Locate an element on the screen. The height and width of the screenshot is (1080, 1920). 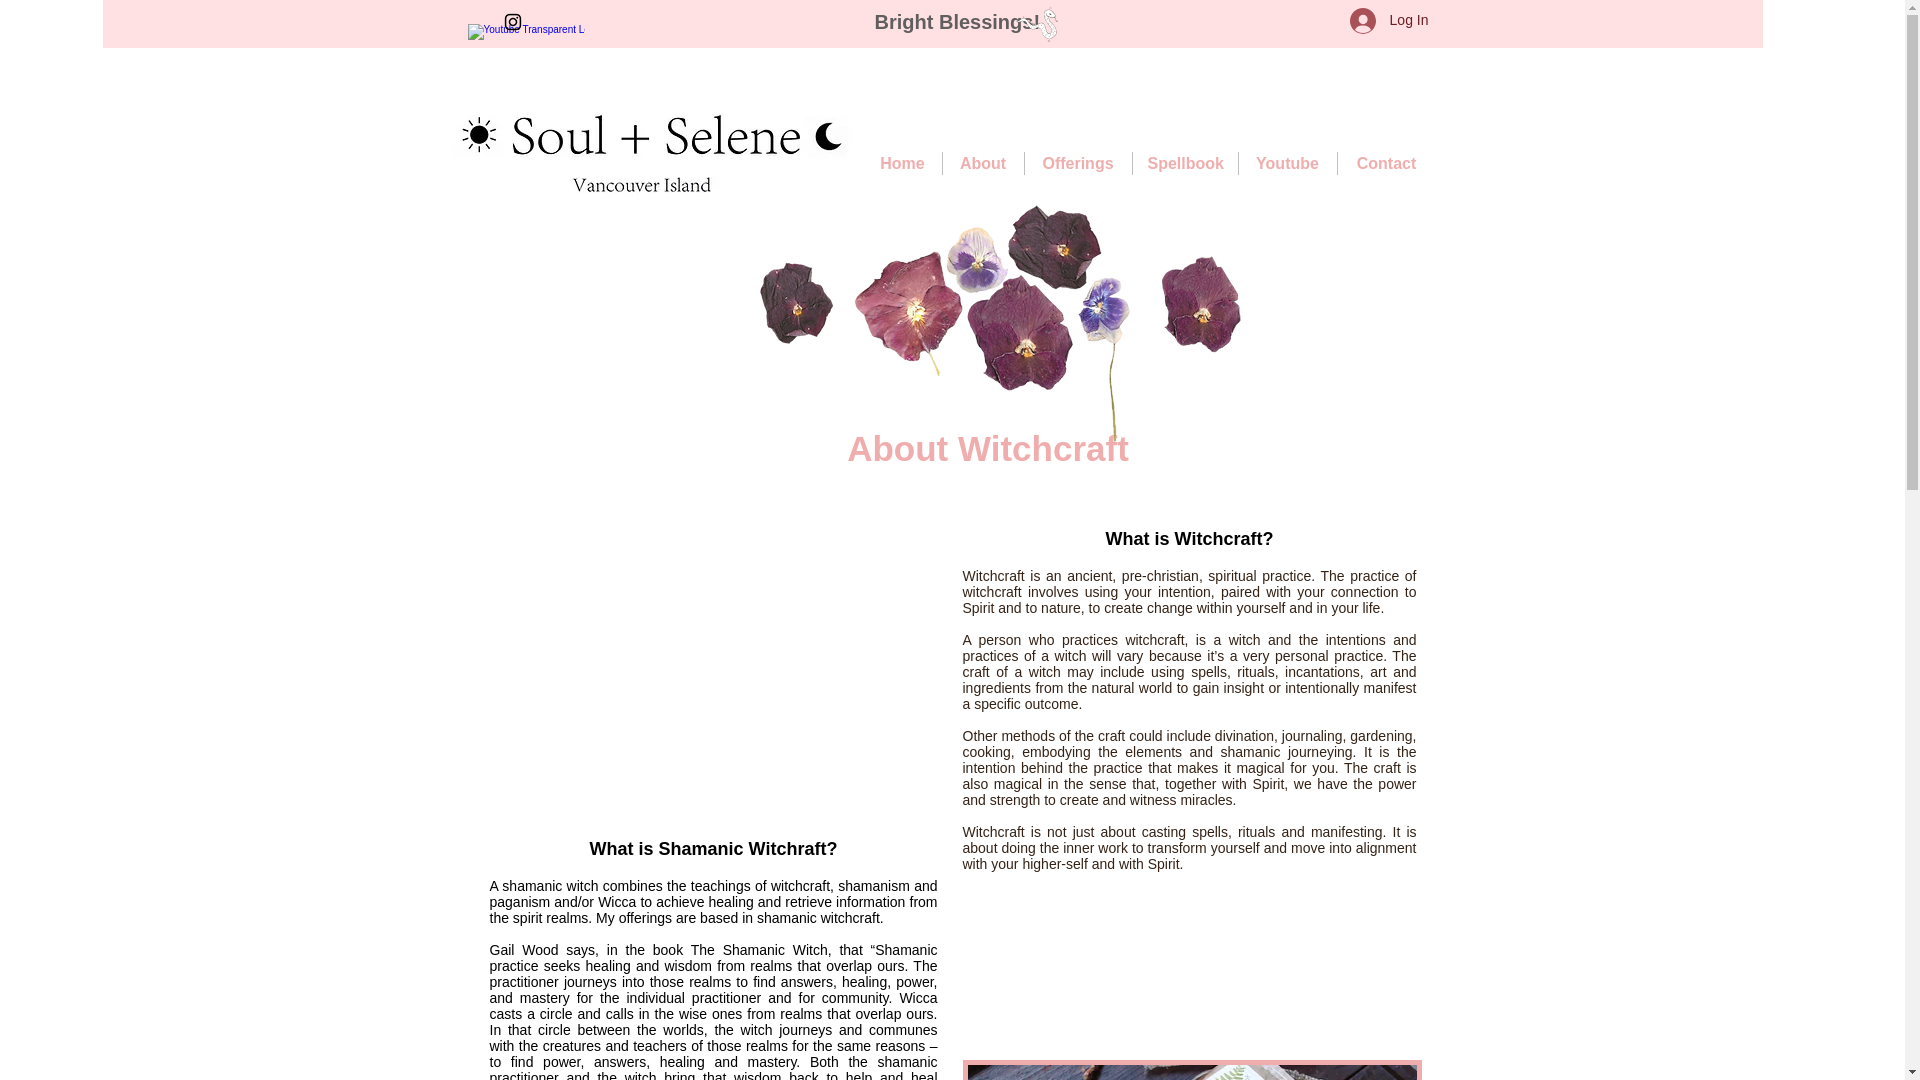
Log In is located at coordinates (1390, 20).